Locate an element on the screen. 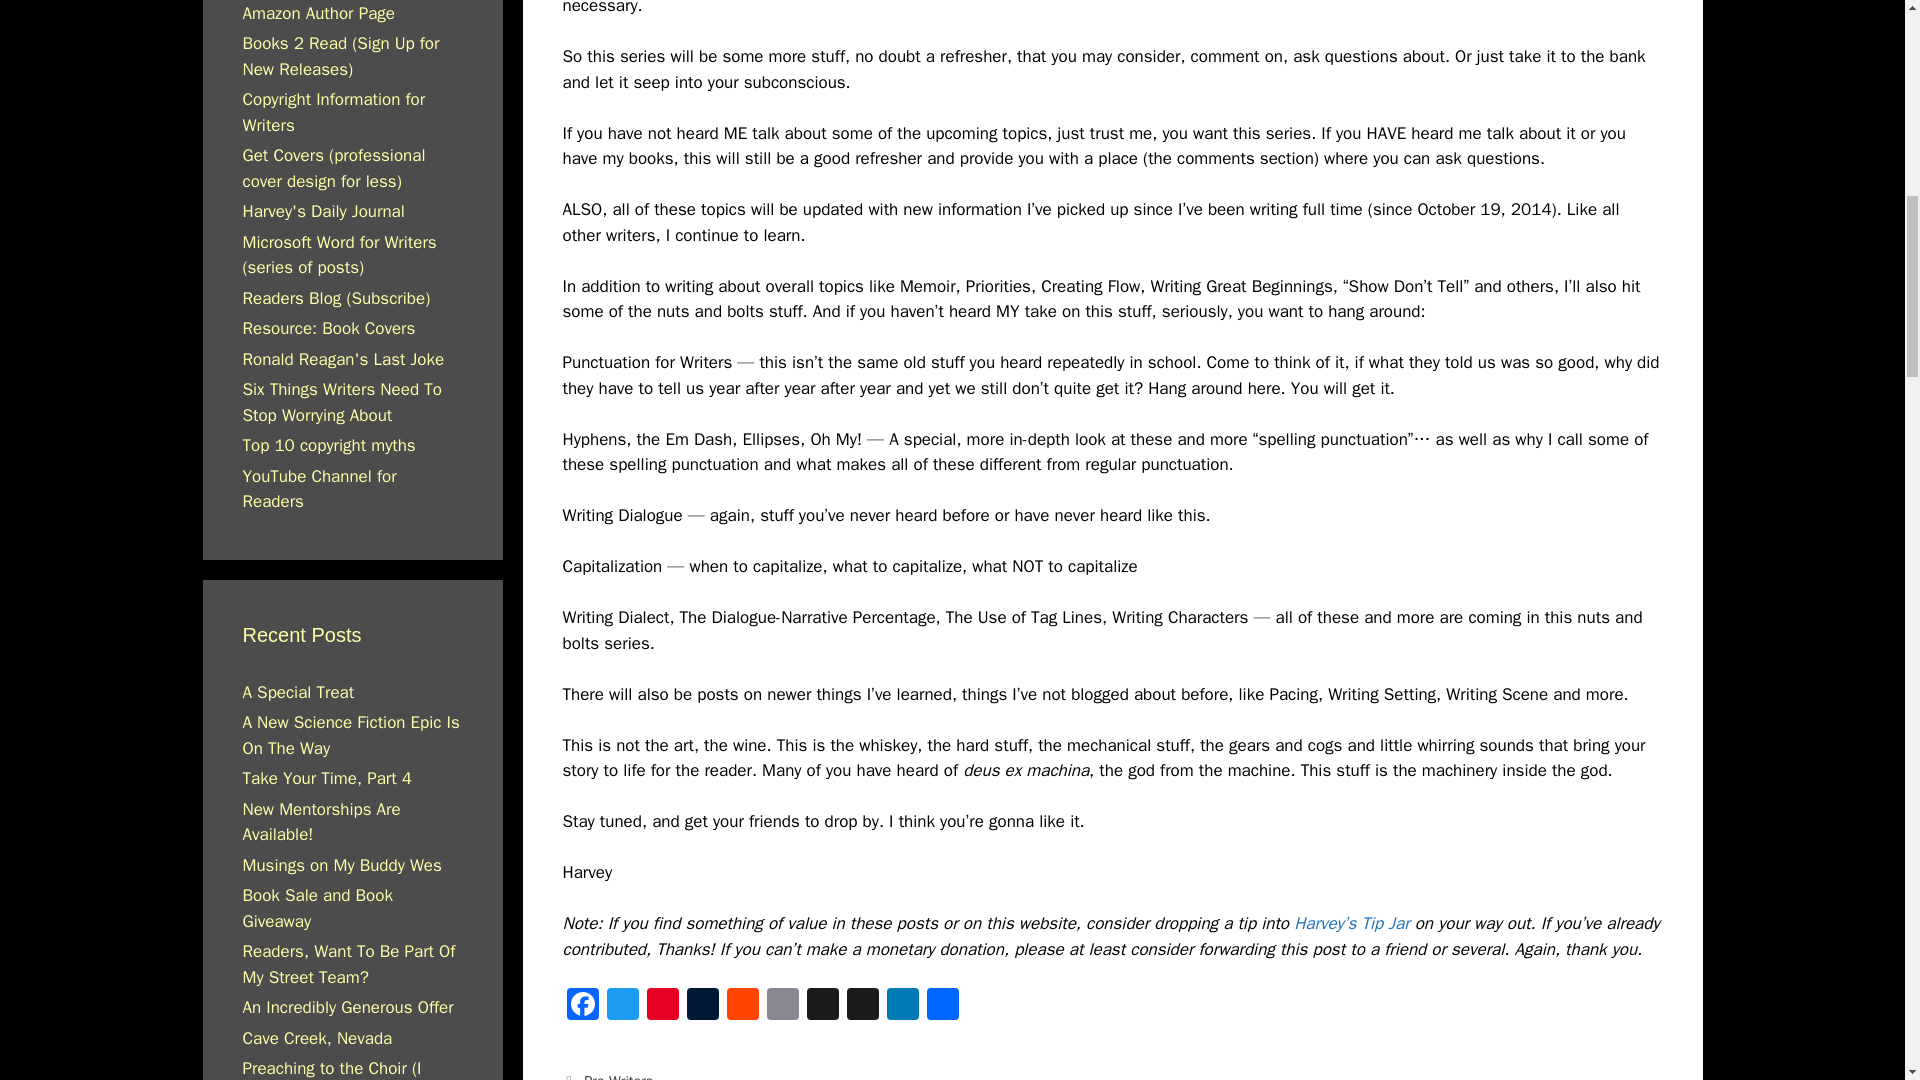  Pinterest is located at coordinates (661, 1007).